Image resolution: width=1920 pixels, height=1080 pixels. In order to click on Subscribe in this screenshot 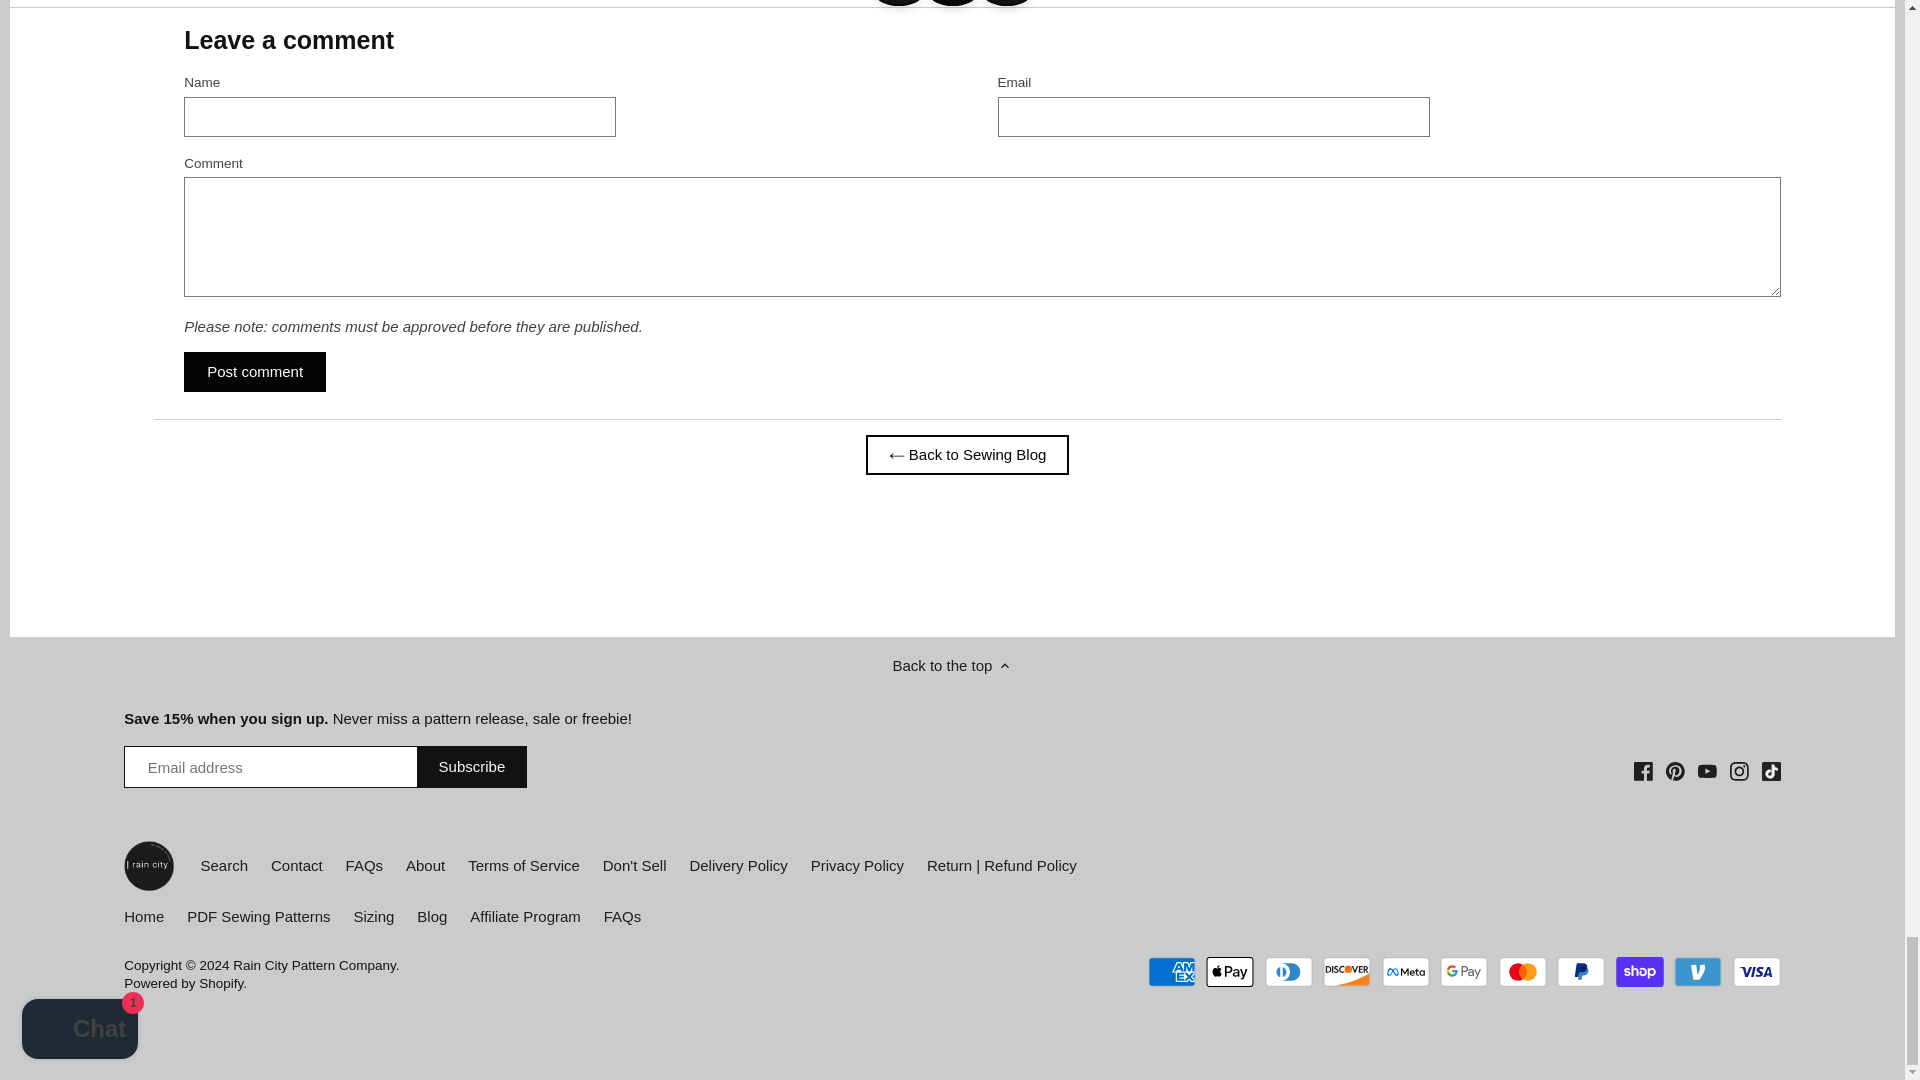, I will do `click(472, 767)`.